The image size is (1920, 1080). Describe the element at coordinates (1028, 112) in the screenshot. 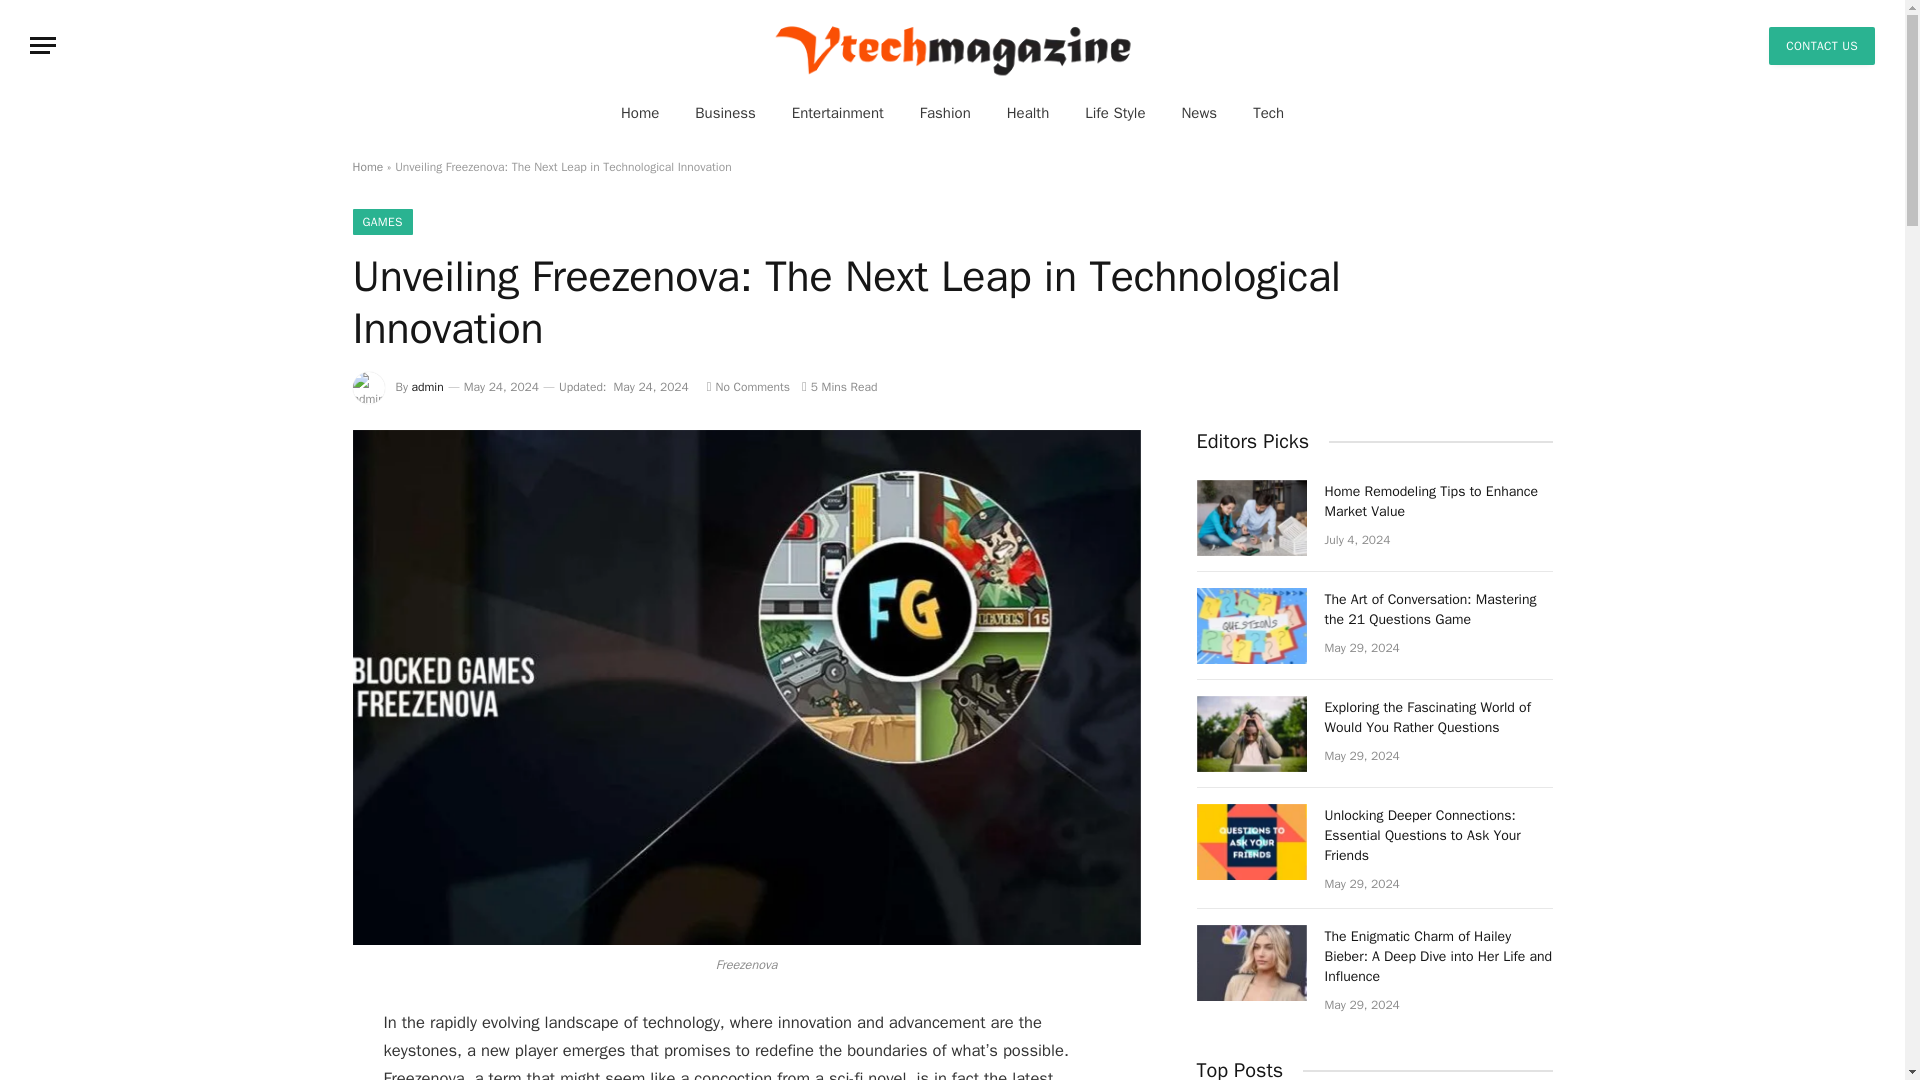

I see `Health` at that location.